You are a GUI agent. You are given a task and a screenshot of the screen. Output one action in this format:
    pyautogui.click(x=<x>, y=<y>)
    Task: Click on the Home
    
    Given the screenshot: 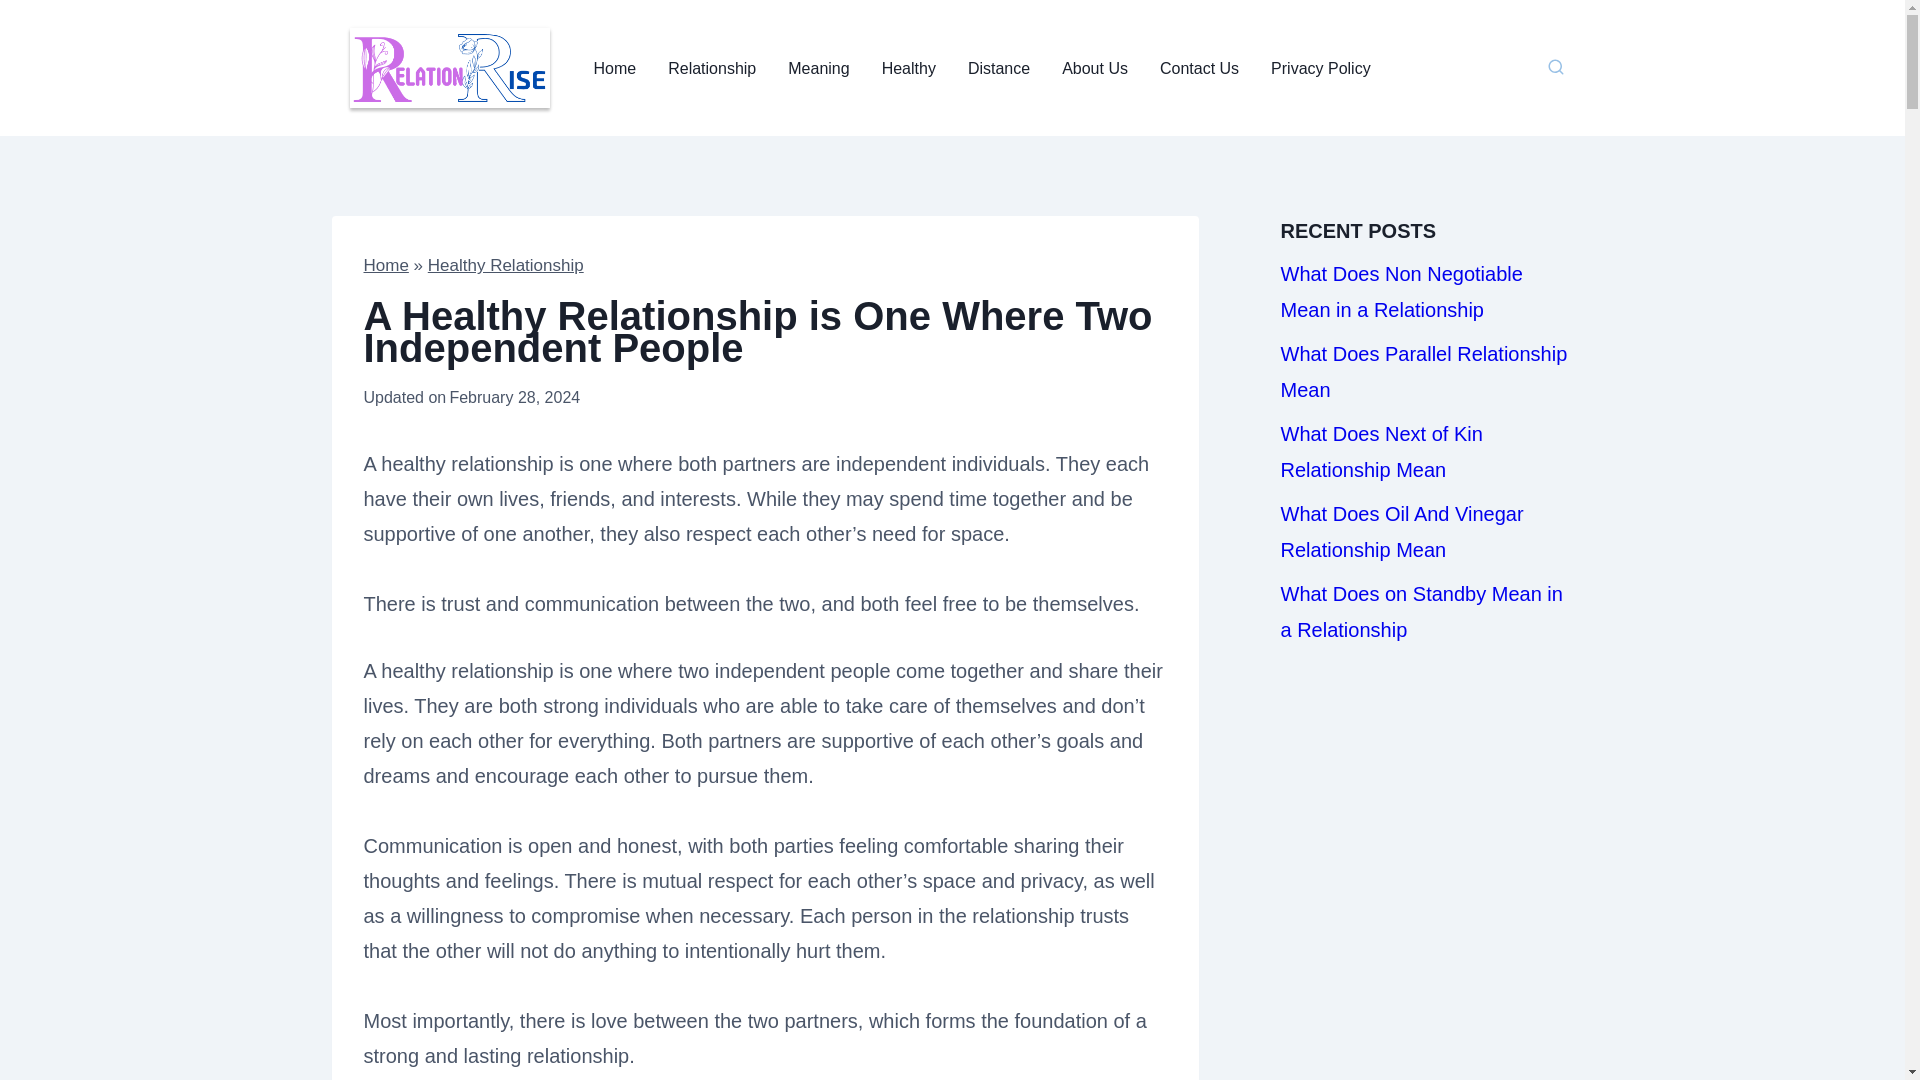 What is the action you would take?
    pyautogui.click(x=386, y=265)
    